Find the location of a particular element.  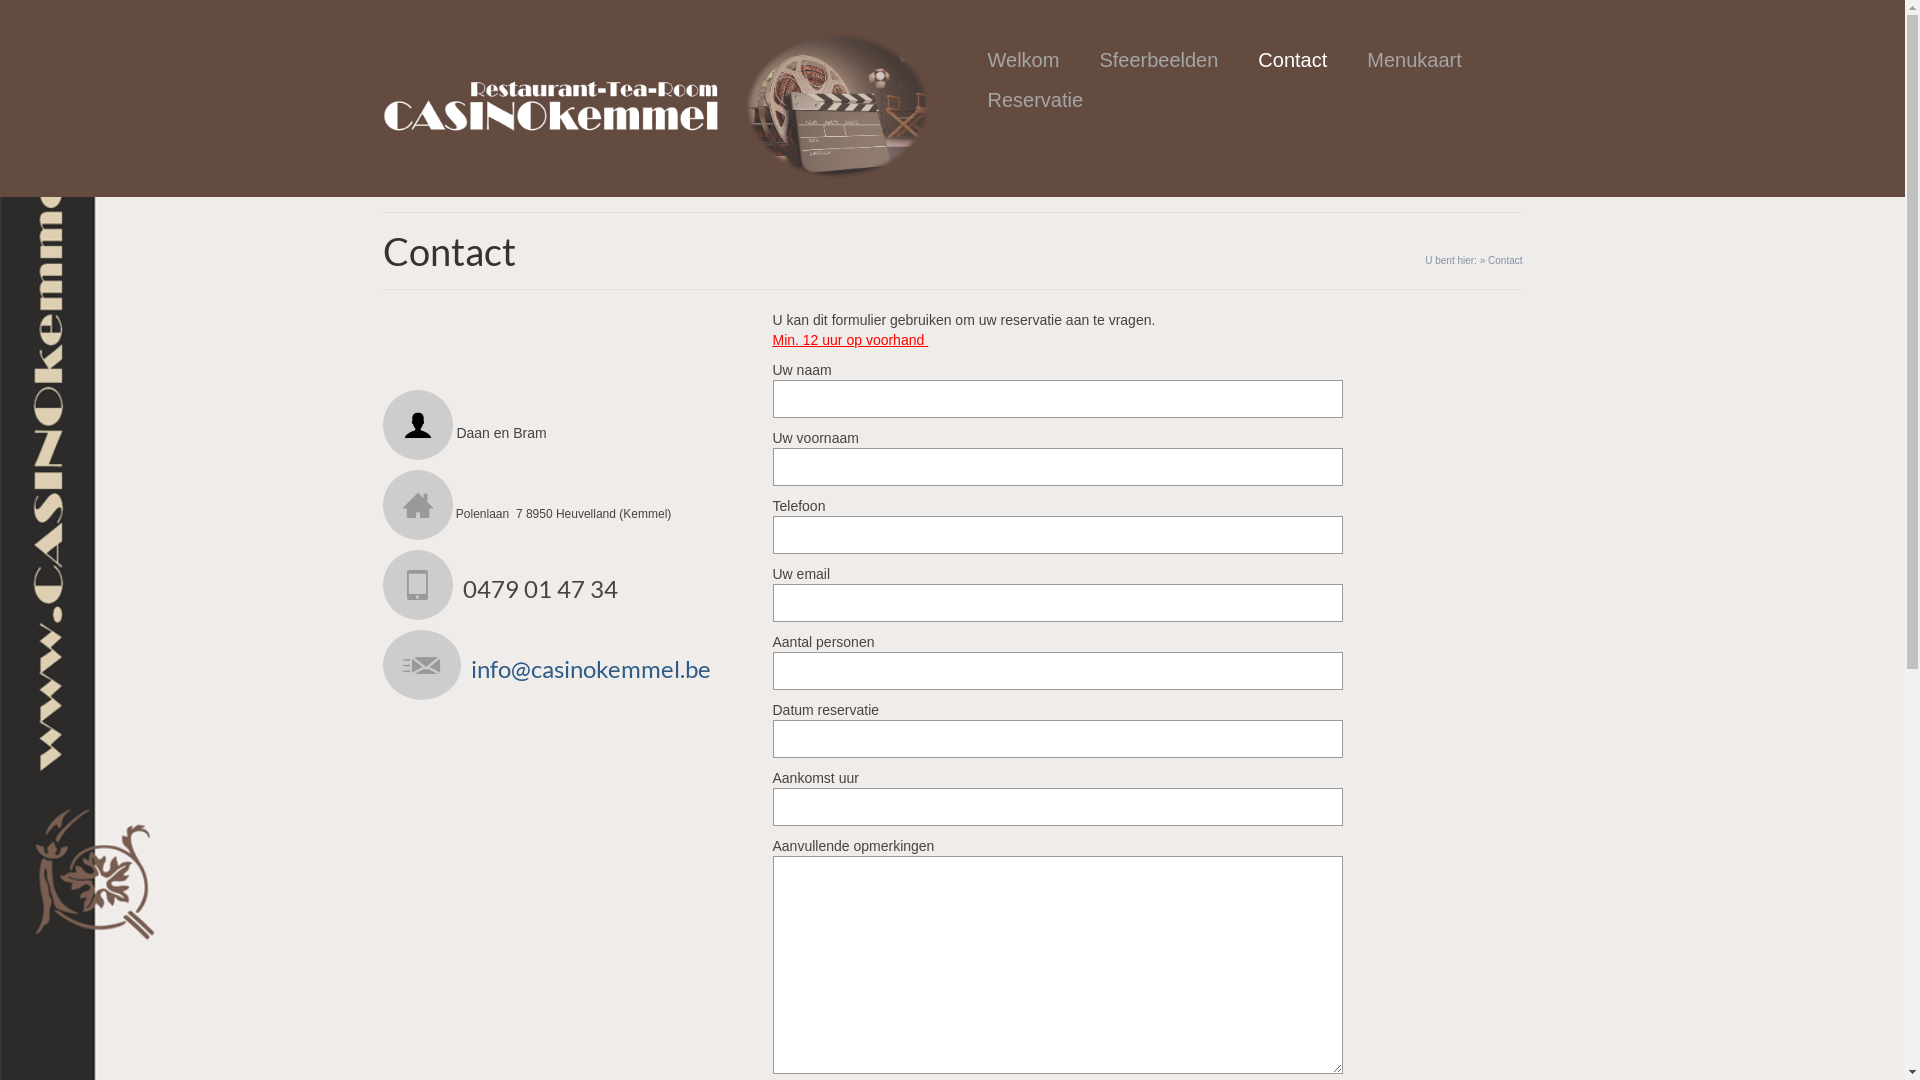

Menukaart is located at coordinates (1414, 60).